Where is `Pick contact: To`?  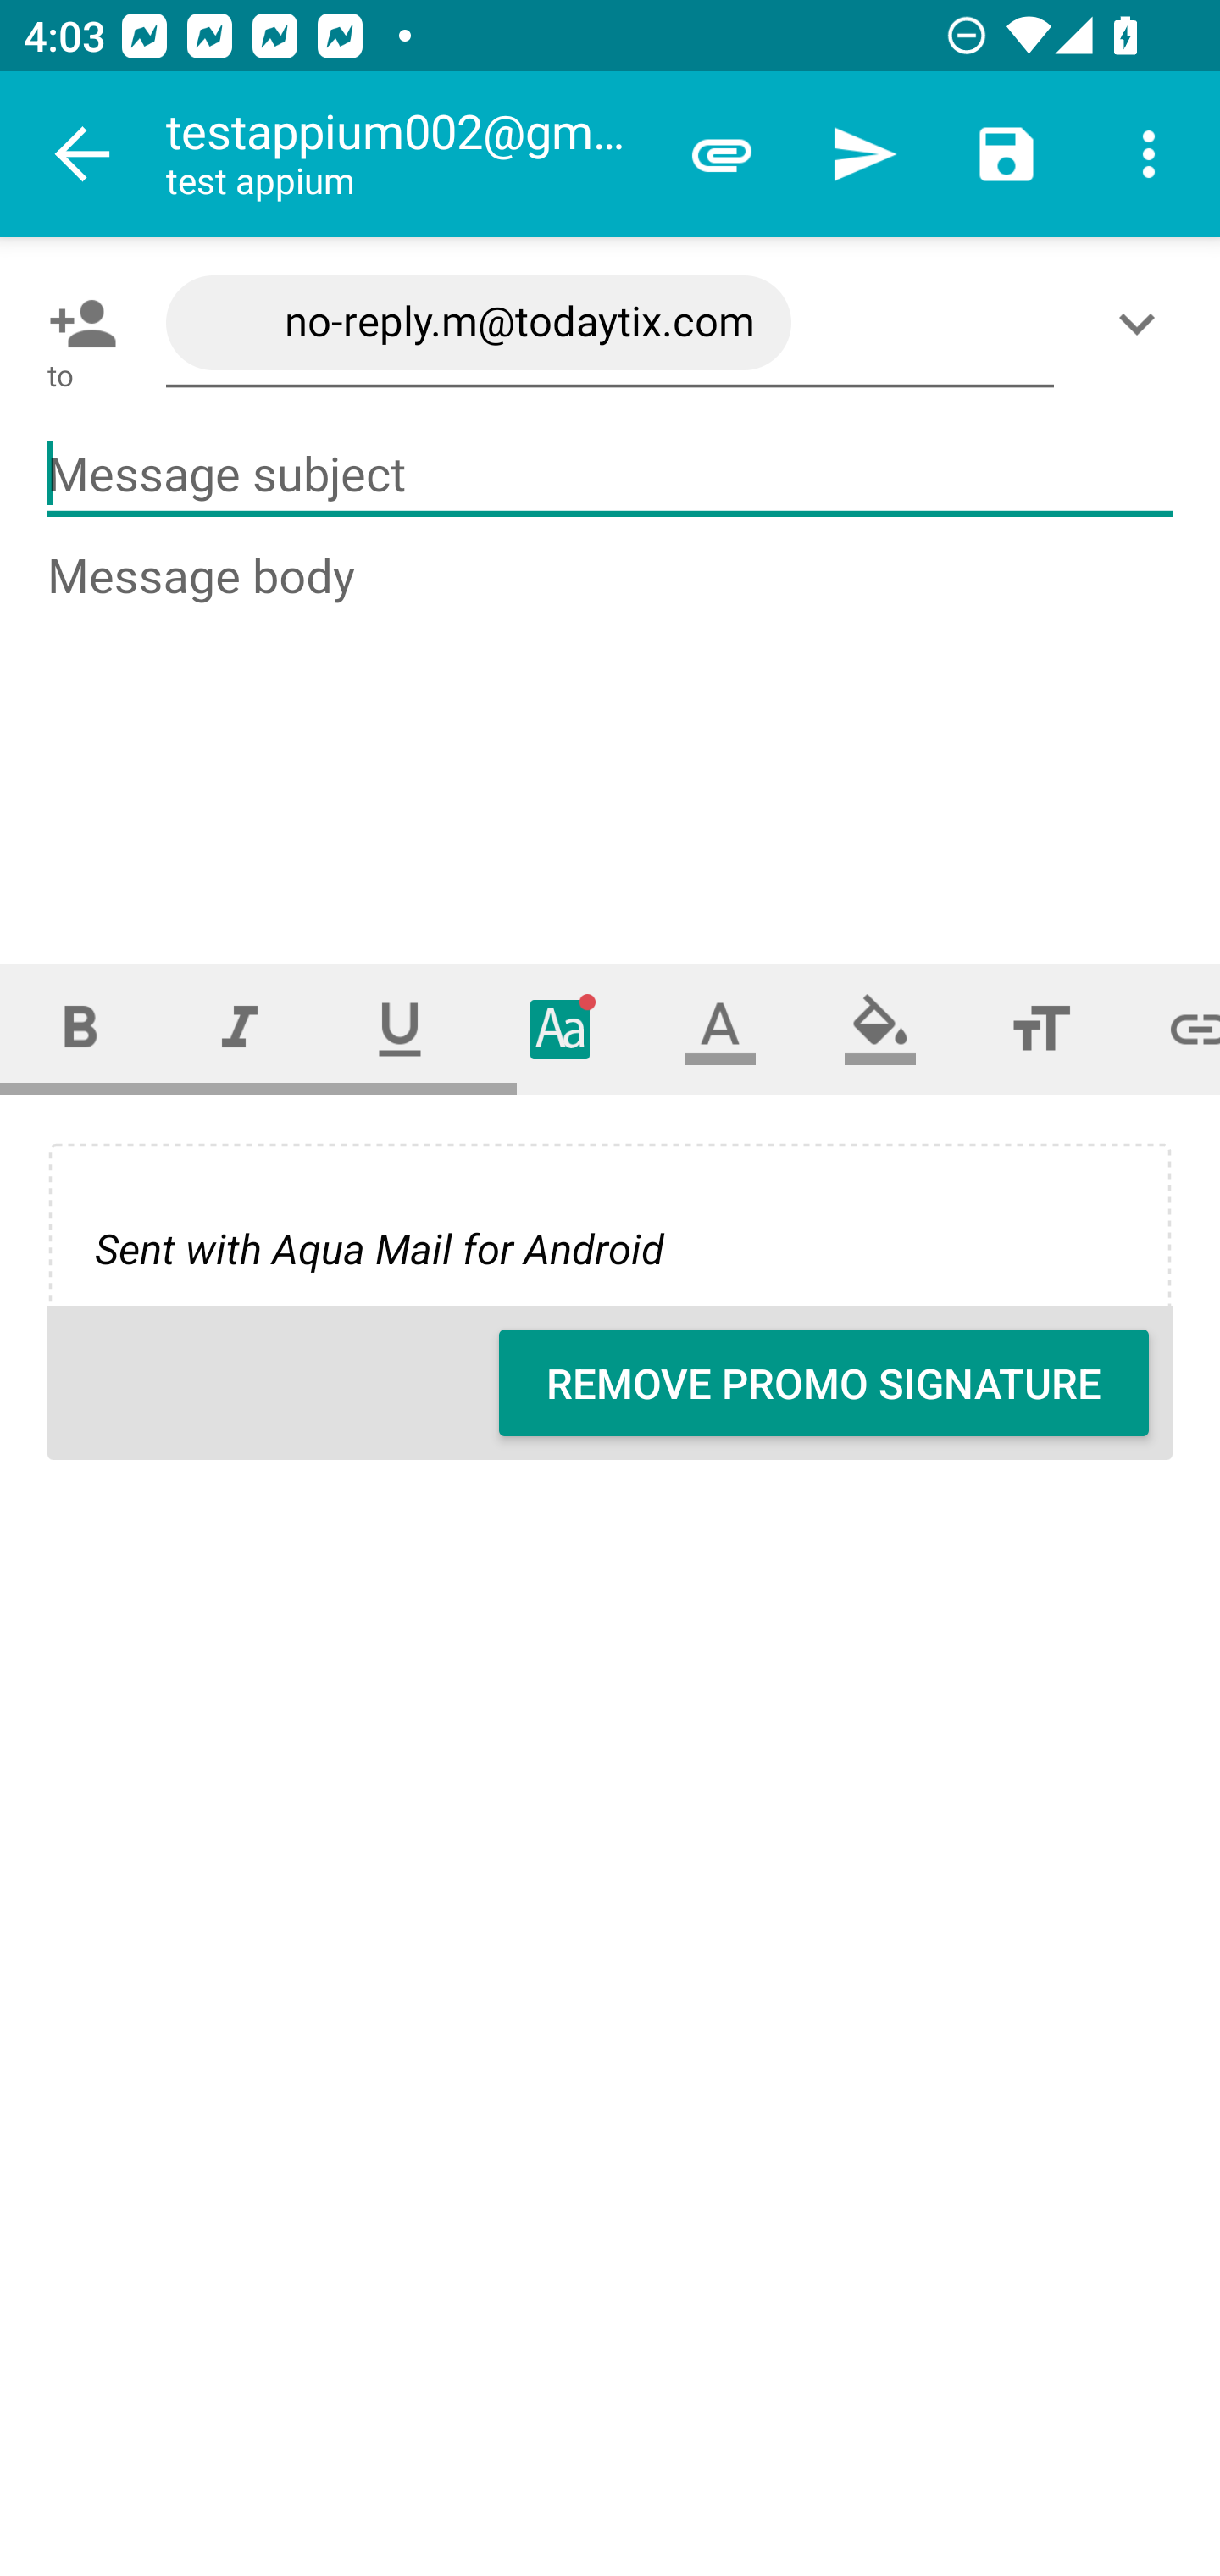 Pick contact: To is located at coordinates (76, 323).